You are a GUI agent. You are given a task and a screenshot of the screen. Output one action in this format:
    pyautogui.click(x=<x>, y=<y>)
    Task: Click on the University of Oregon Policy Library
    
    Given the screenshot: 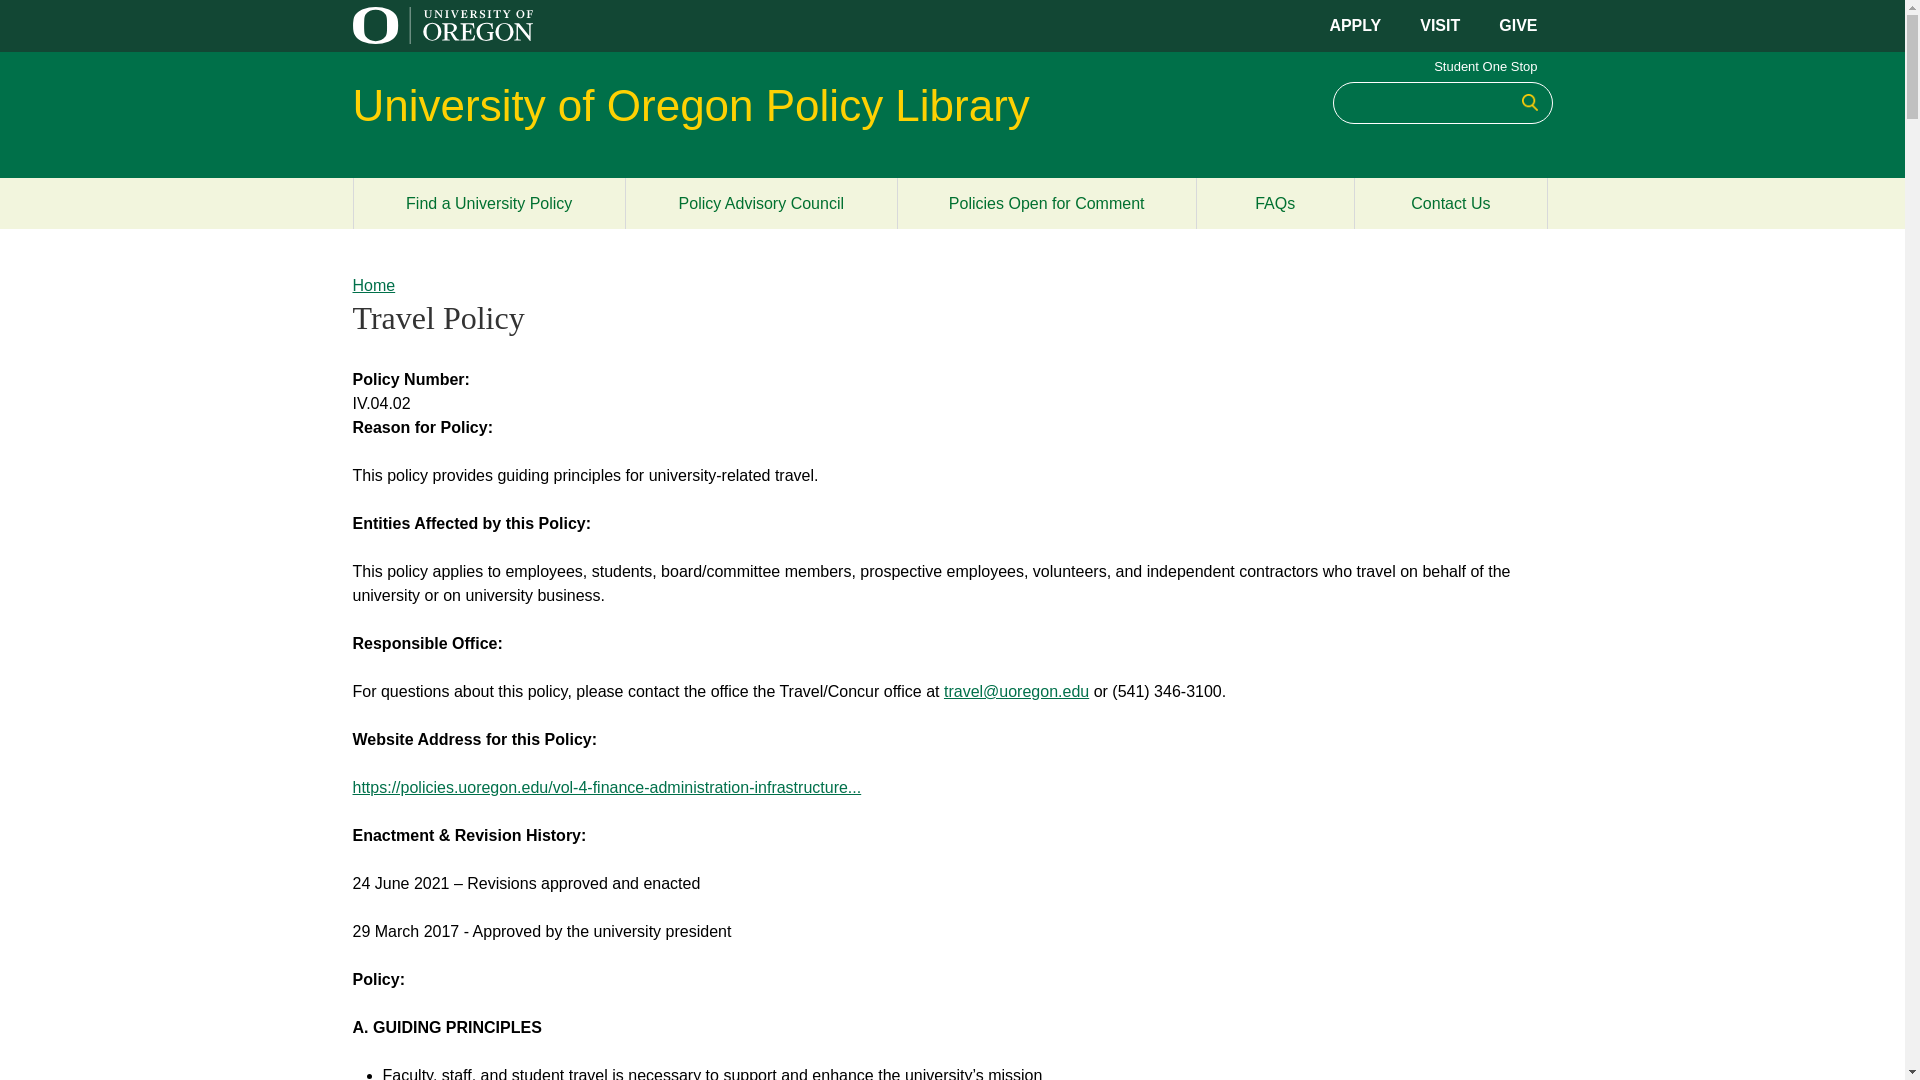 What is the action you would take?
    pyautogui.click(x=690, y=105)
    